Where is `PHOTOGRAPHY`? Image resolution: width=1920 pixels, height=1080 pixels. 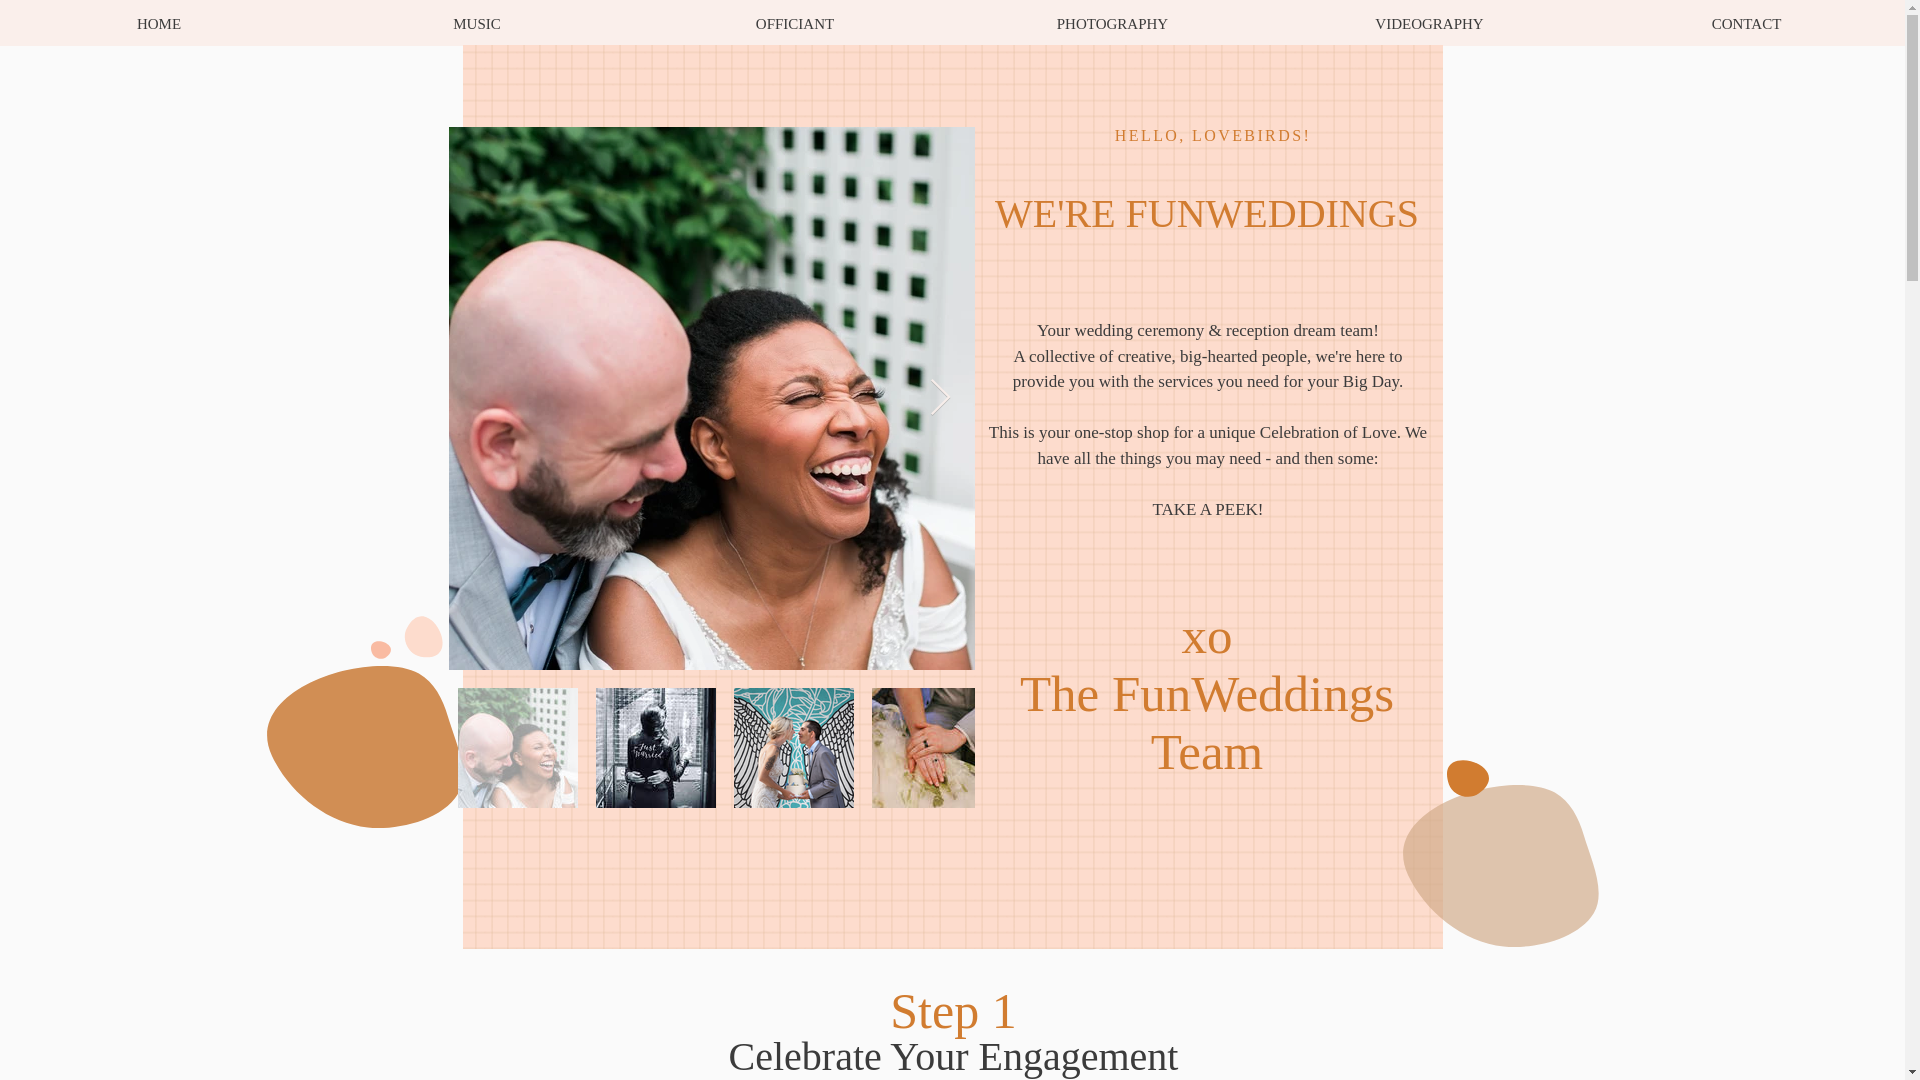 PHOTOGRAPHY is located at coordinates (1112, 24).